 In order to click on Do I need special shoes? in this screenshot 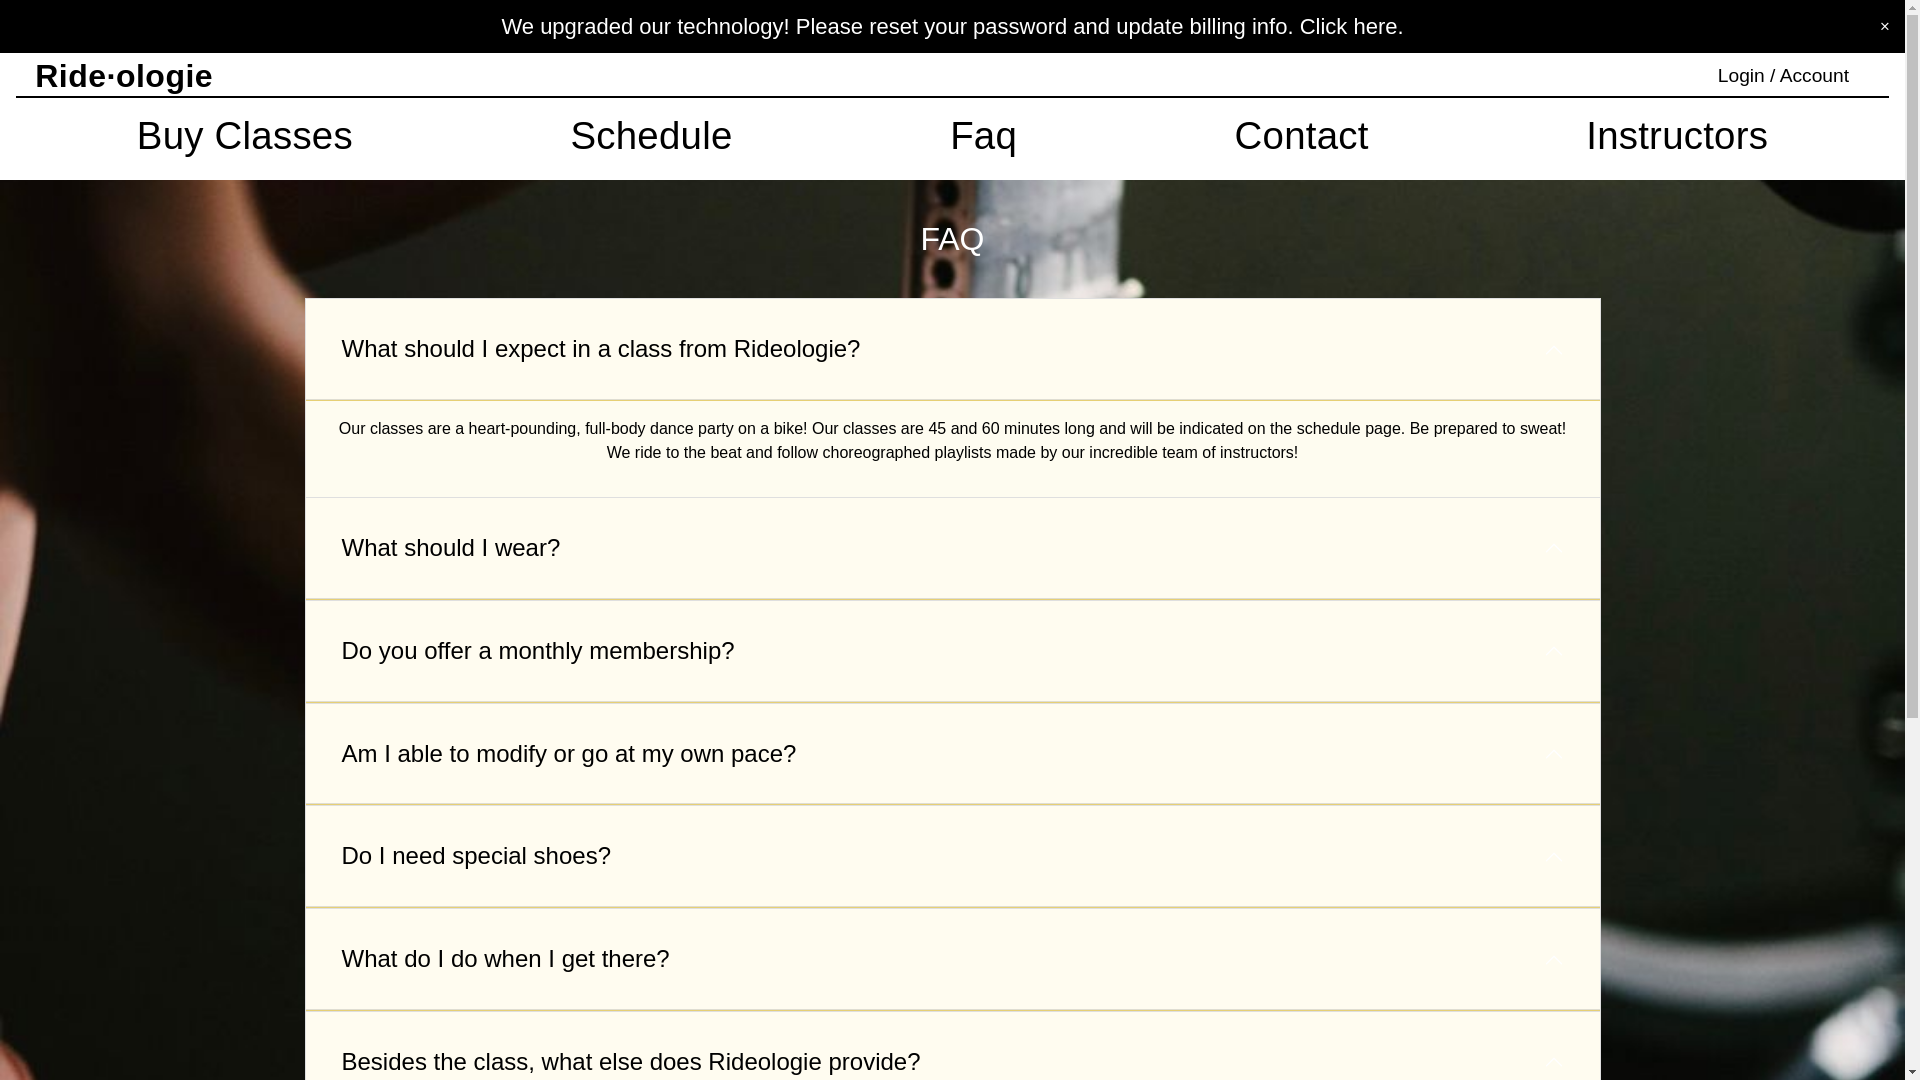, I will do `click(952, 856)`.